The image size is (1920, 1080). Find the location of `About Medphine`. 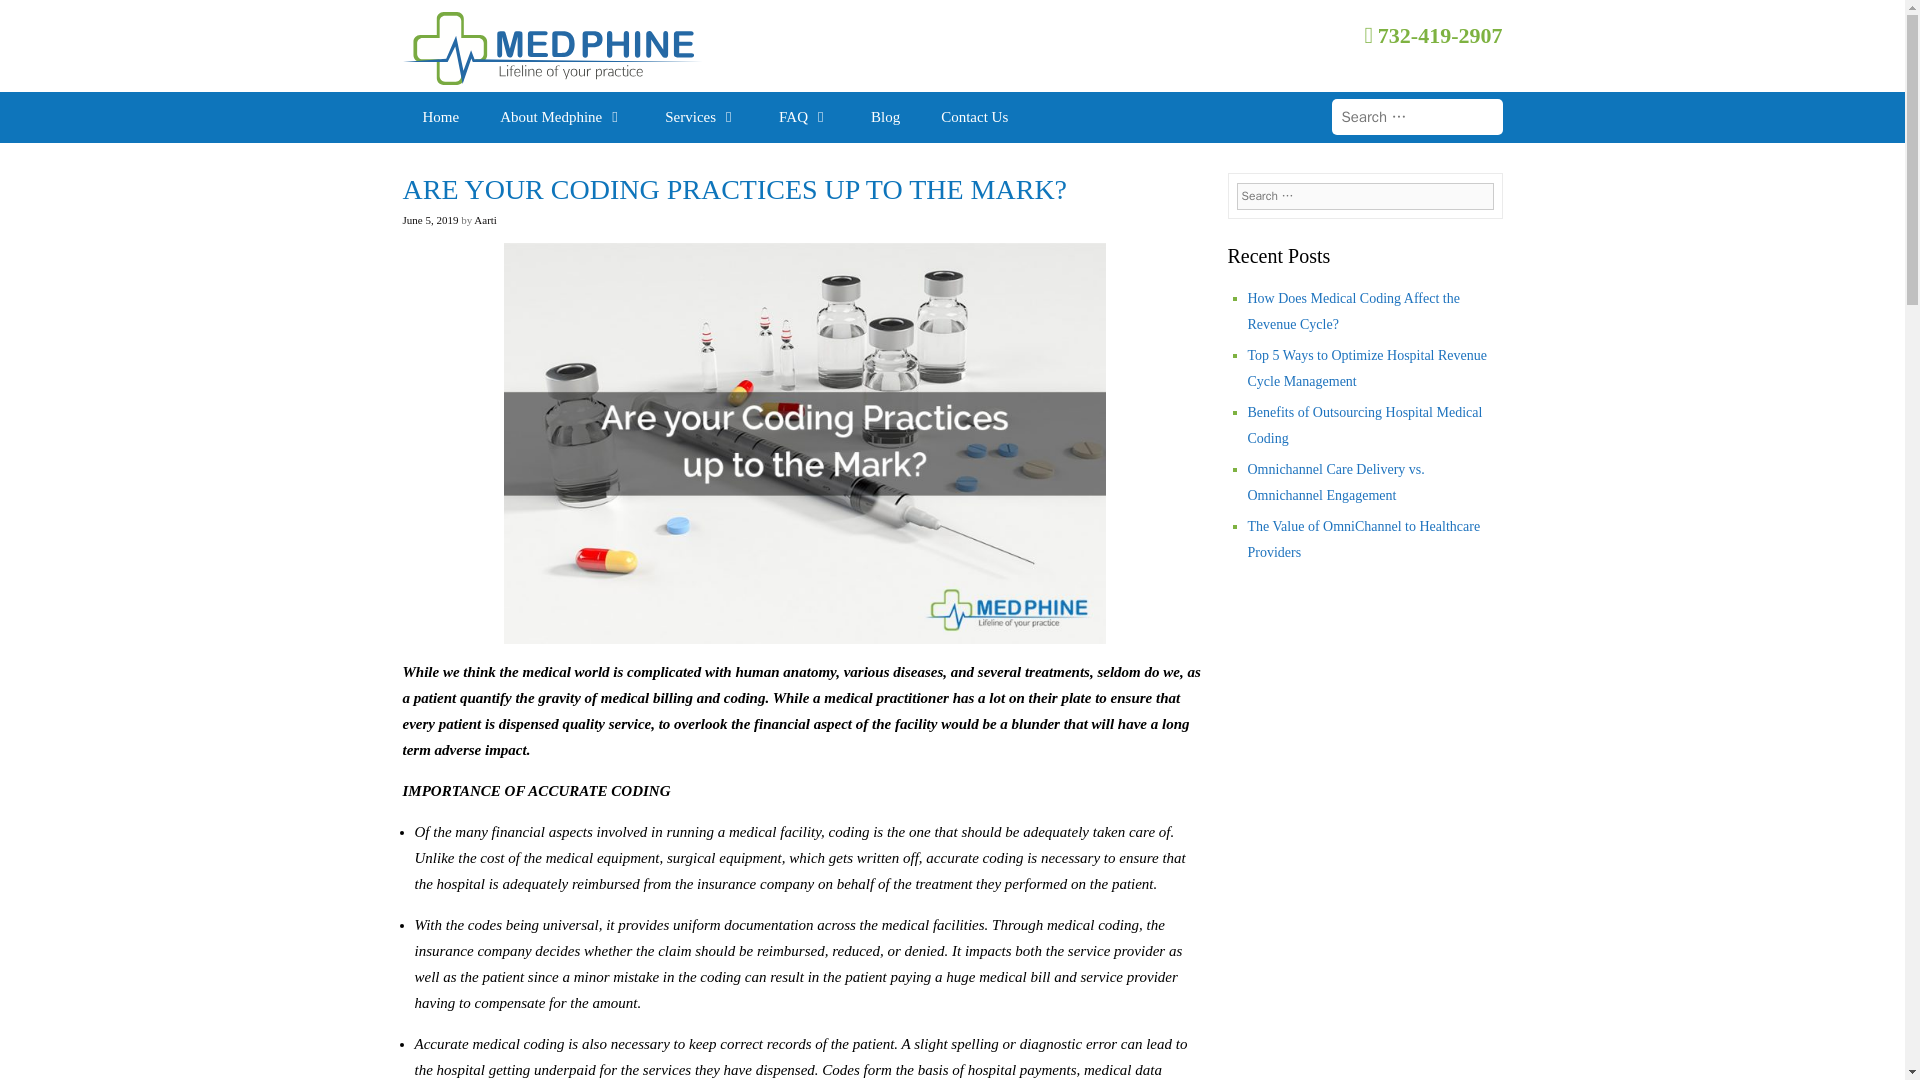

About Medphine is located at coordinates (562, 116).